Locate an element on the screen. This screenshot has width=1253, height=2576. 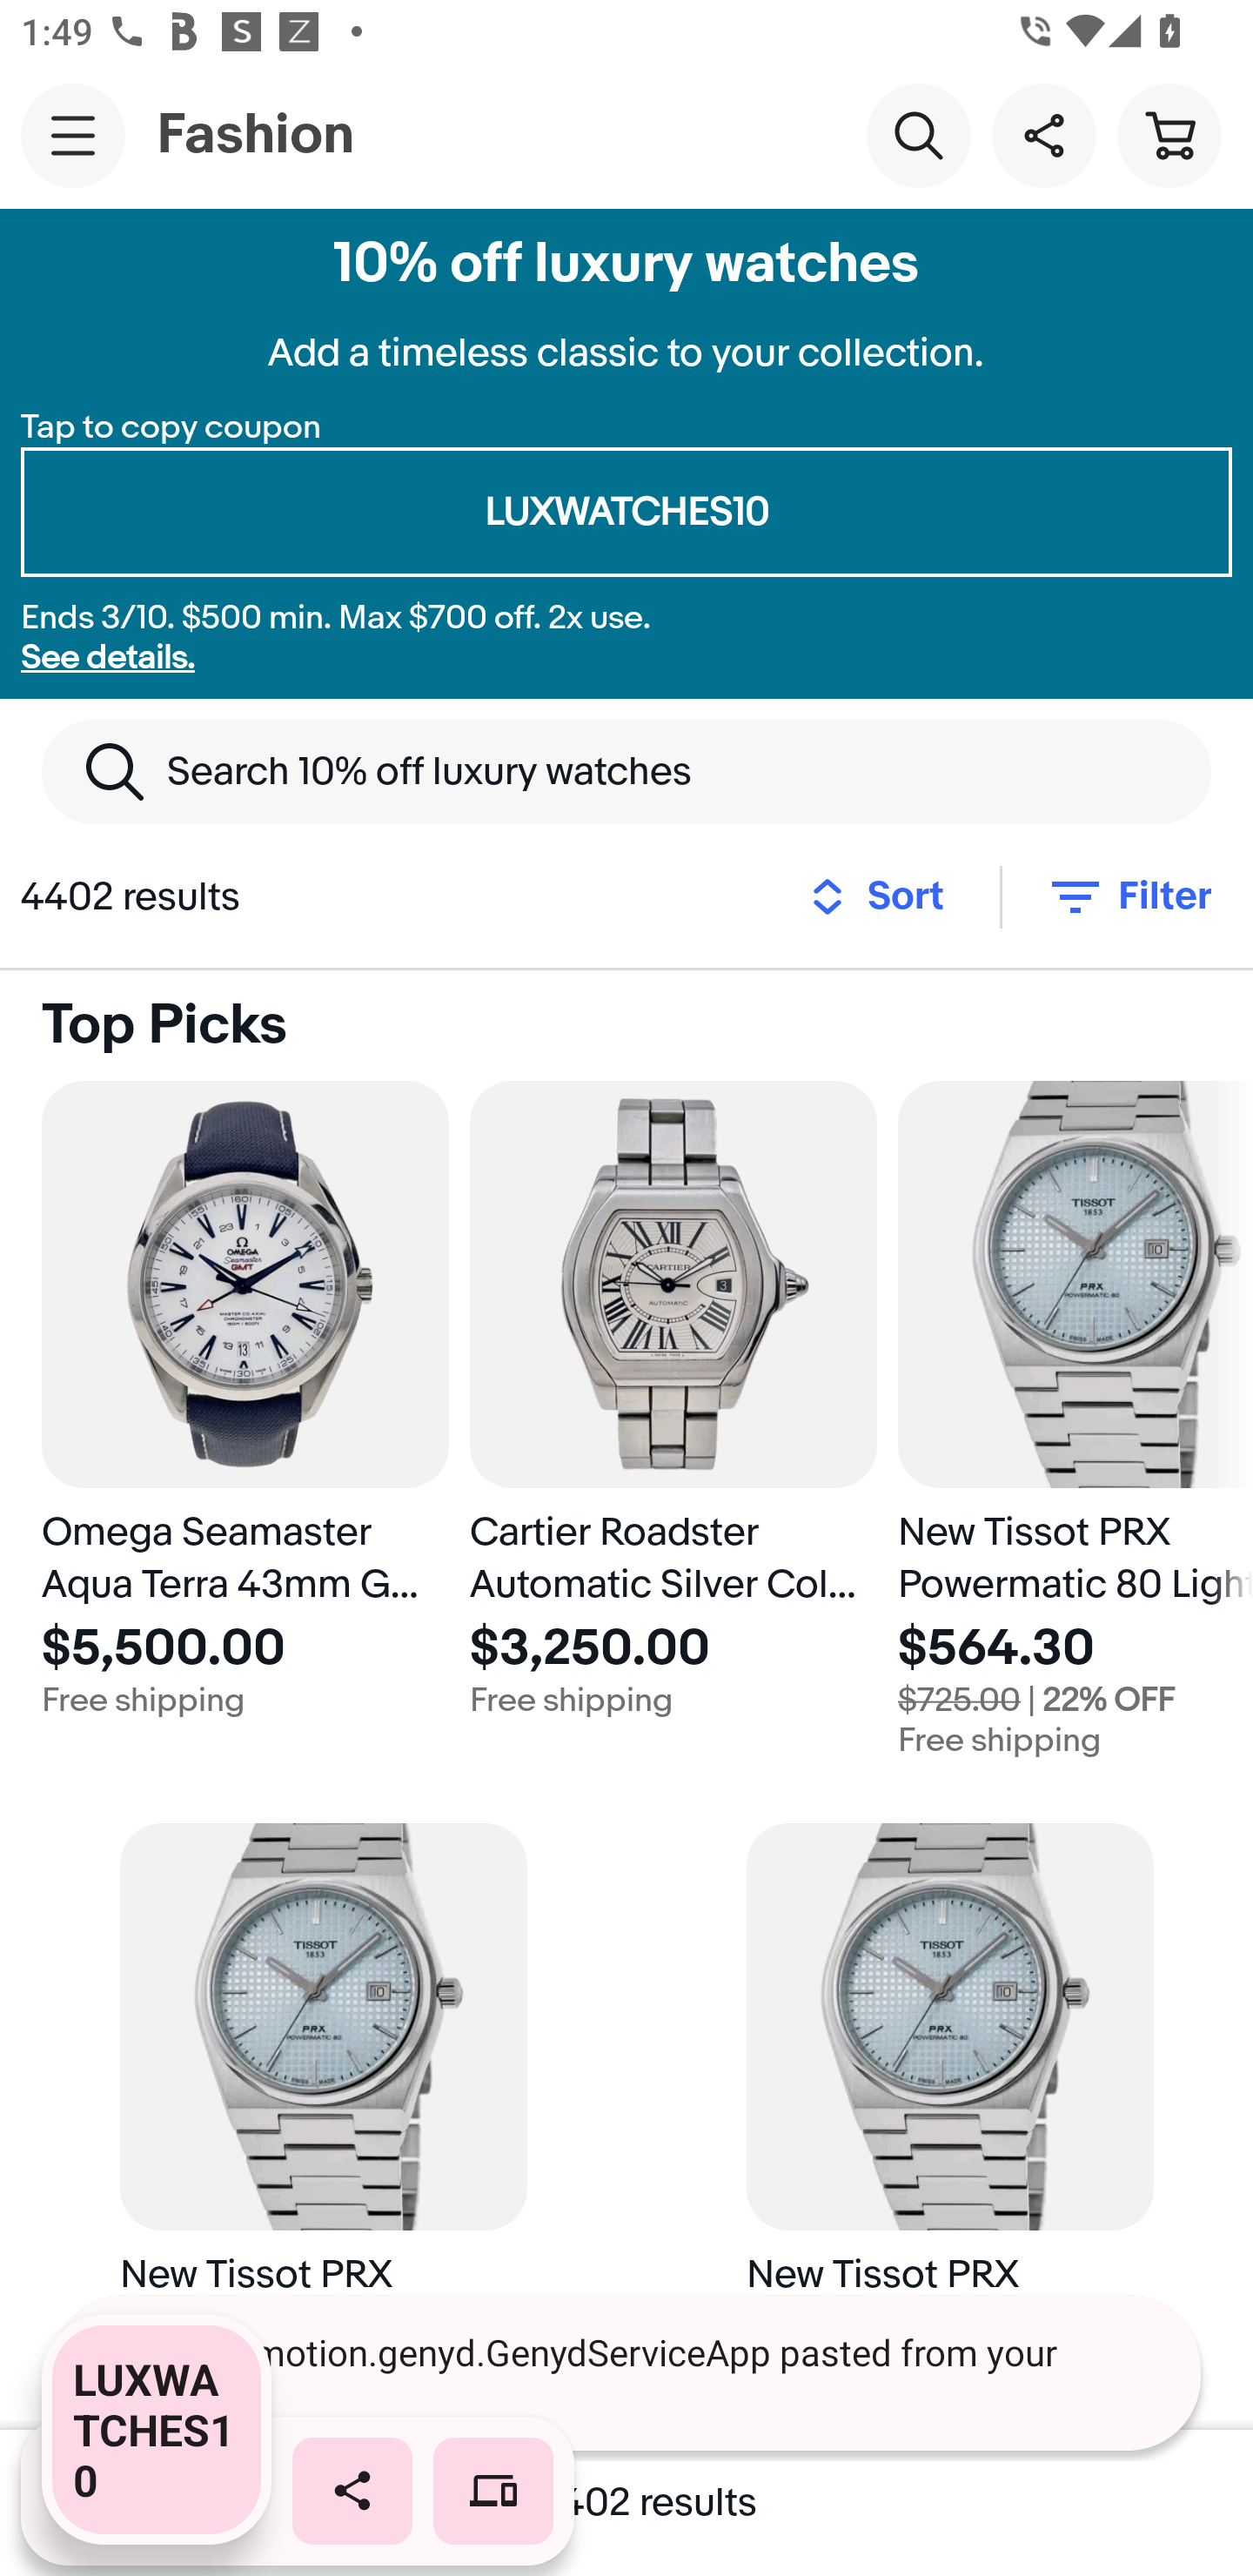
Search 10% off luxury watches is located at coordinates (626, 771).